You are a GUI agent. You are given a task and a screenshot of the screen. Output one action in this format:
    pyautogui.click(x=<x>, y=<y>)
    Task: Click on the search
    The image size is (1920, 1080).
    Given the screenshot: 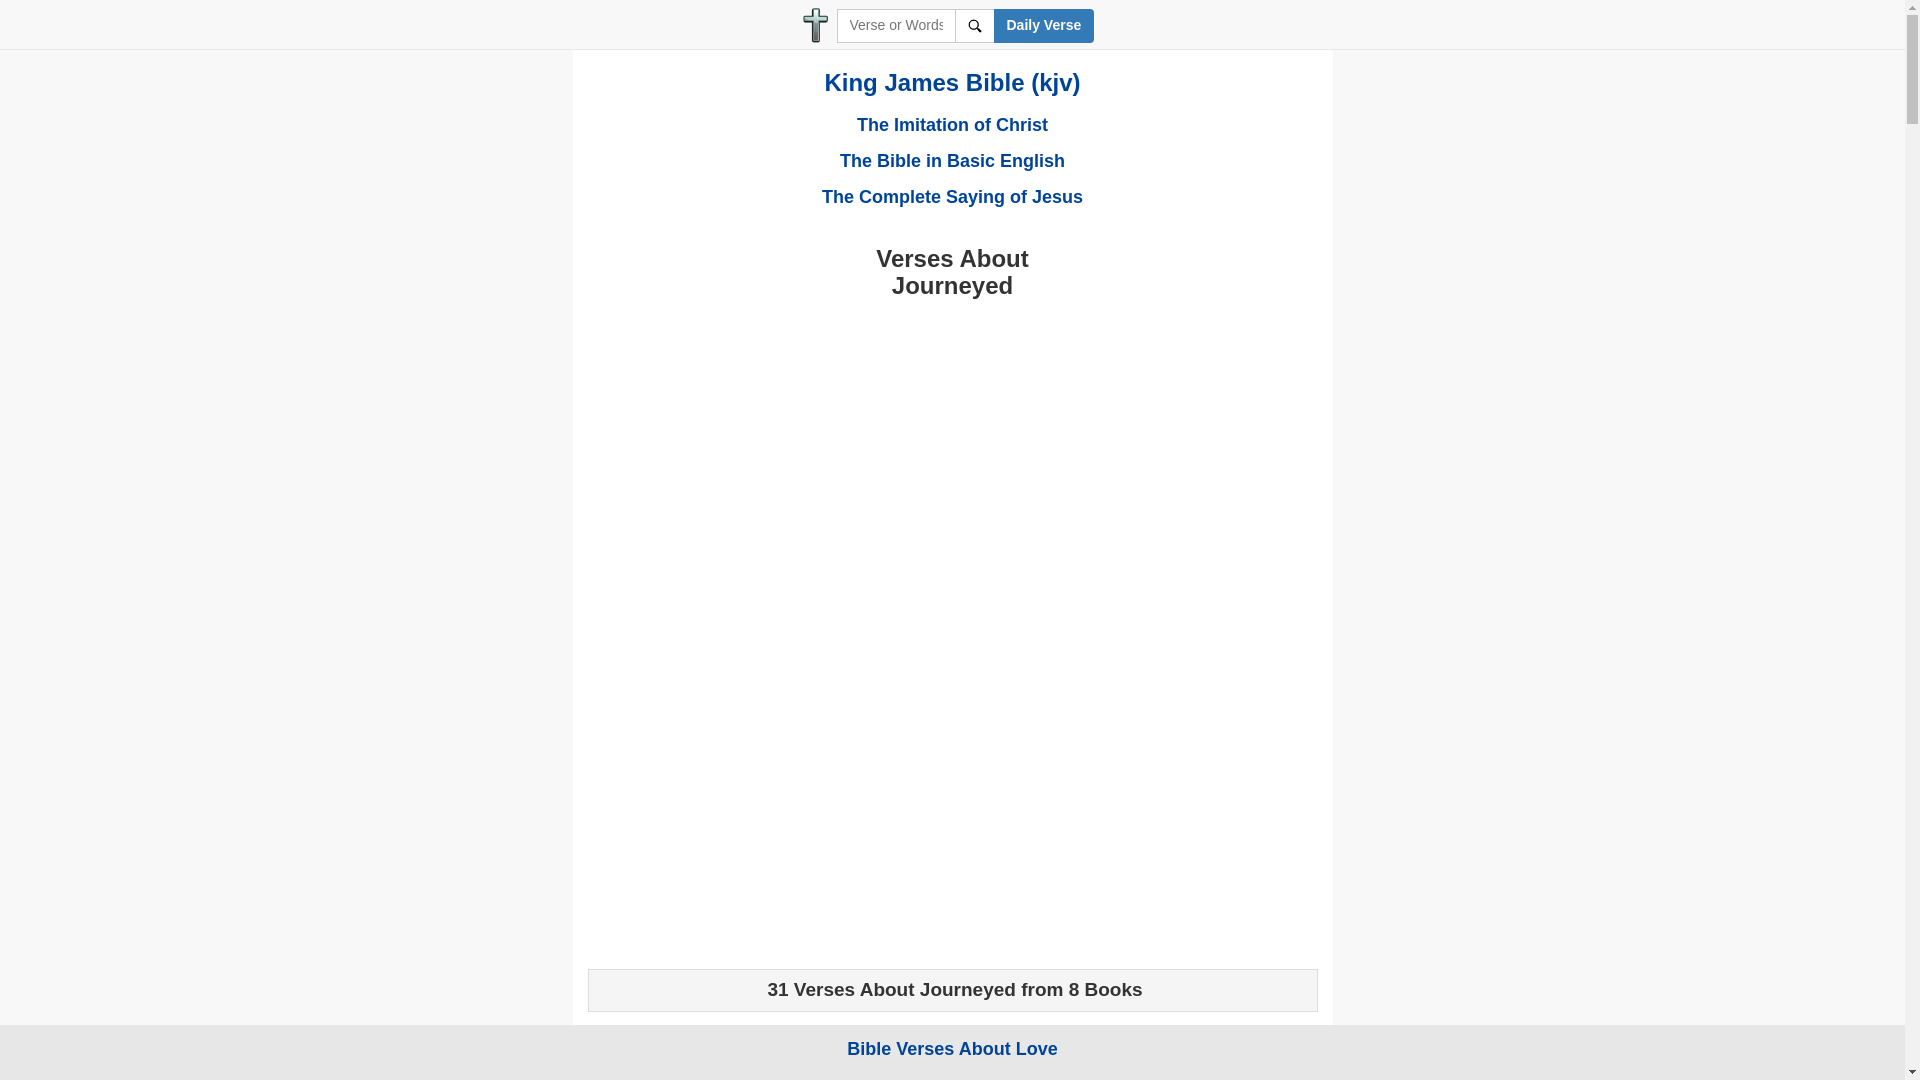 What is the action you would take?
    pyautogui.click(x=974, y=26)
    